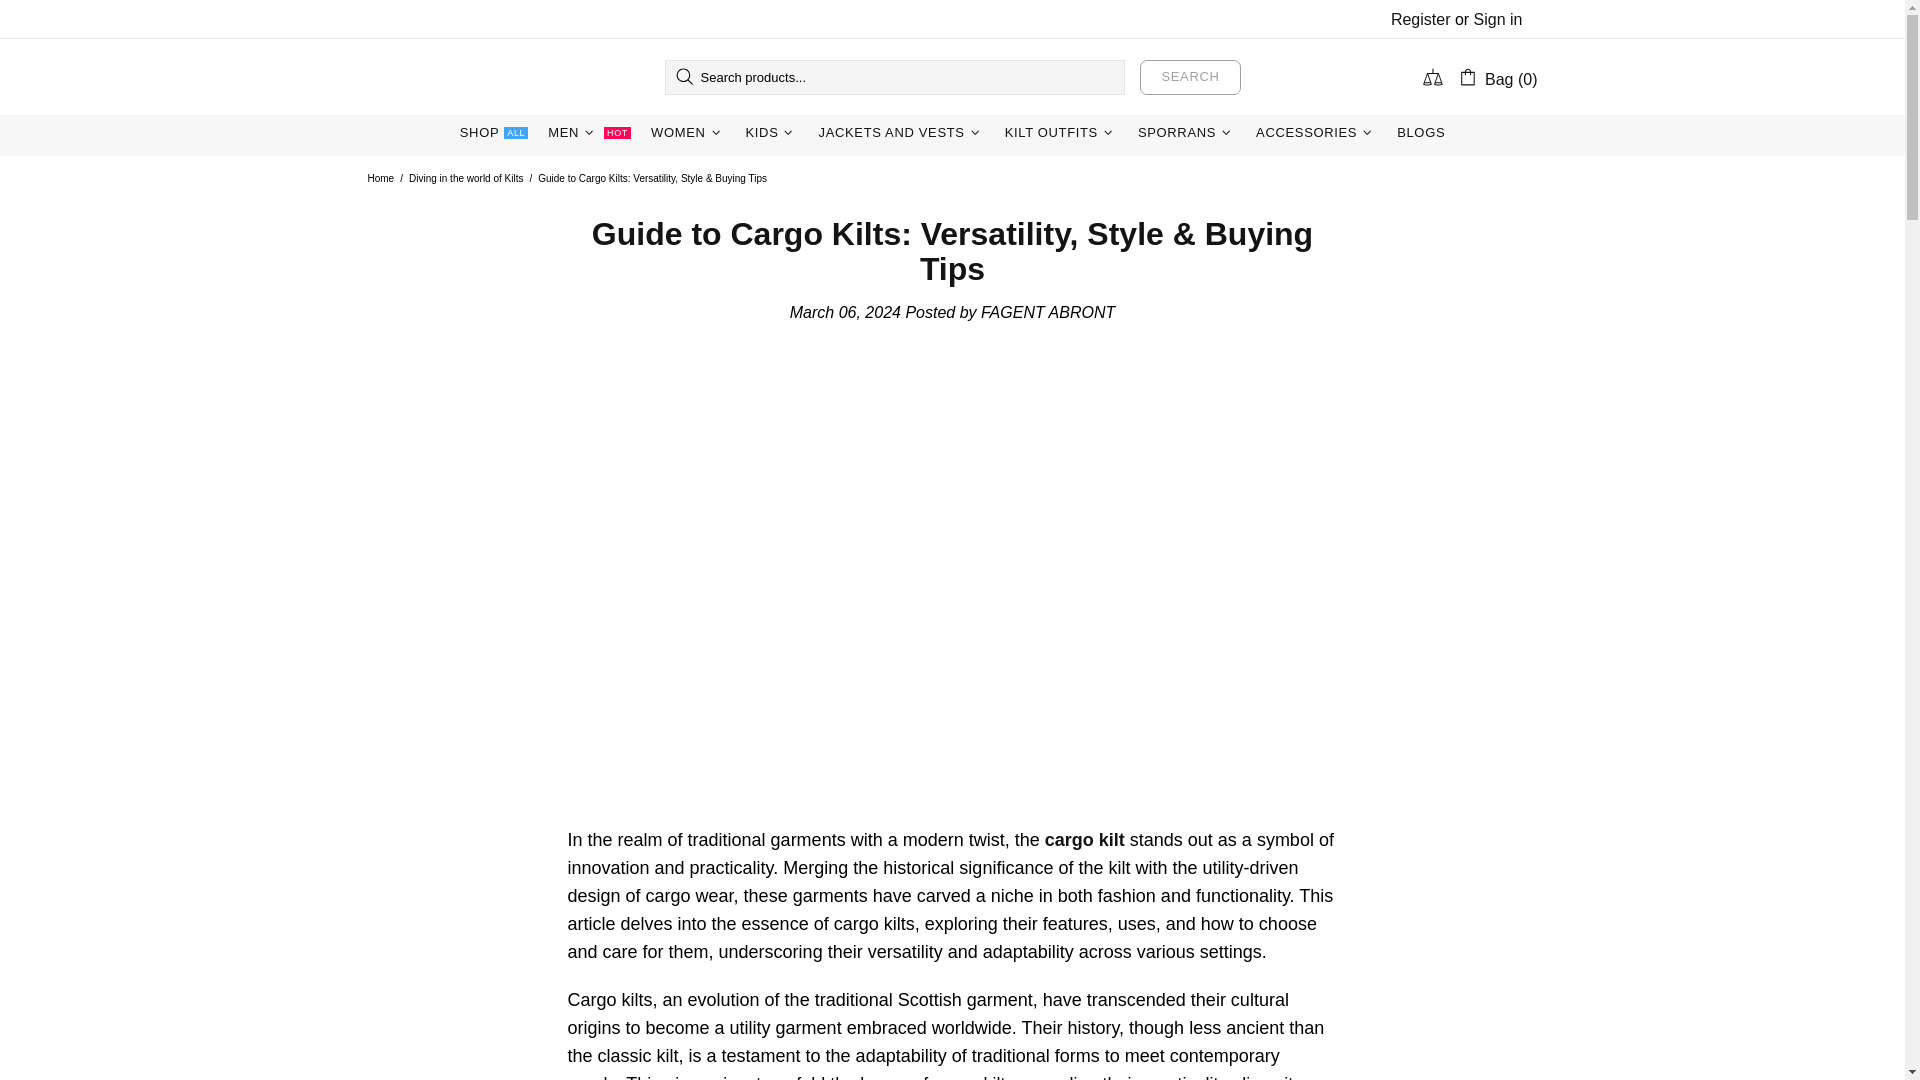 The height and width of the screenshot is (1080, 1920). What do you see at coordinates (589, 132) in the screenshot?
I see `Kilt Box Shop` at bounding box center [589, 132].